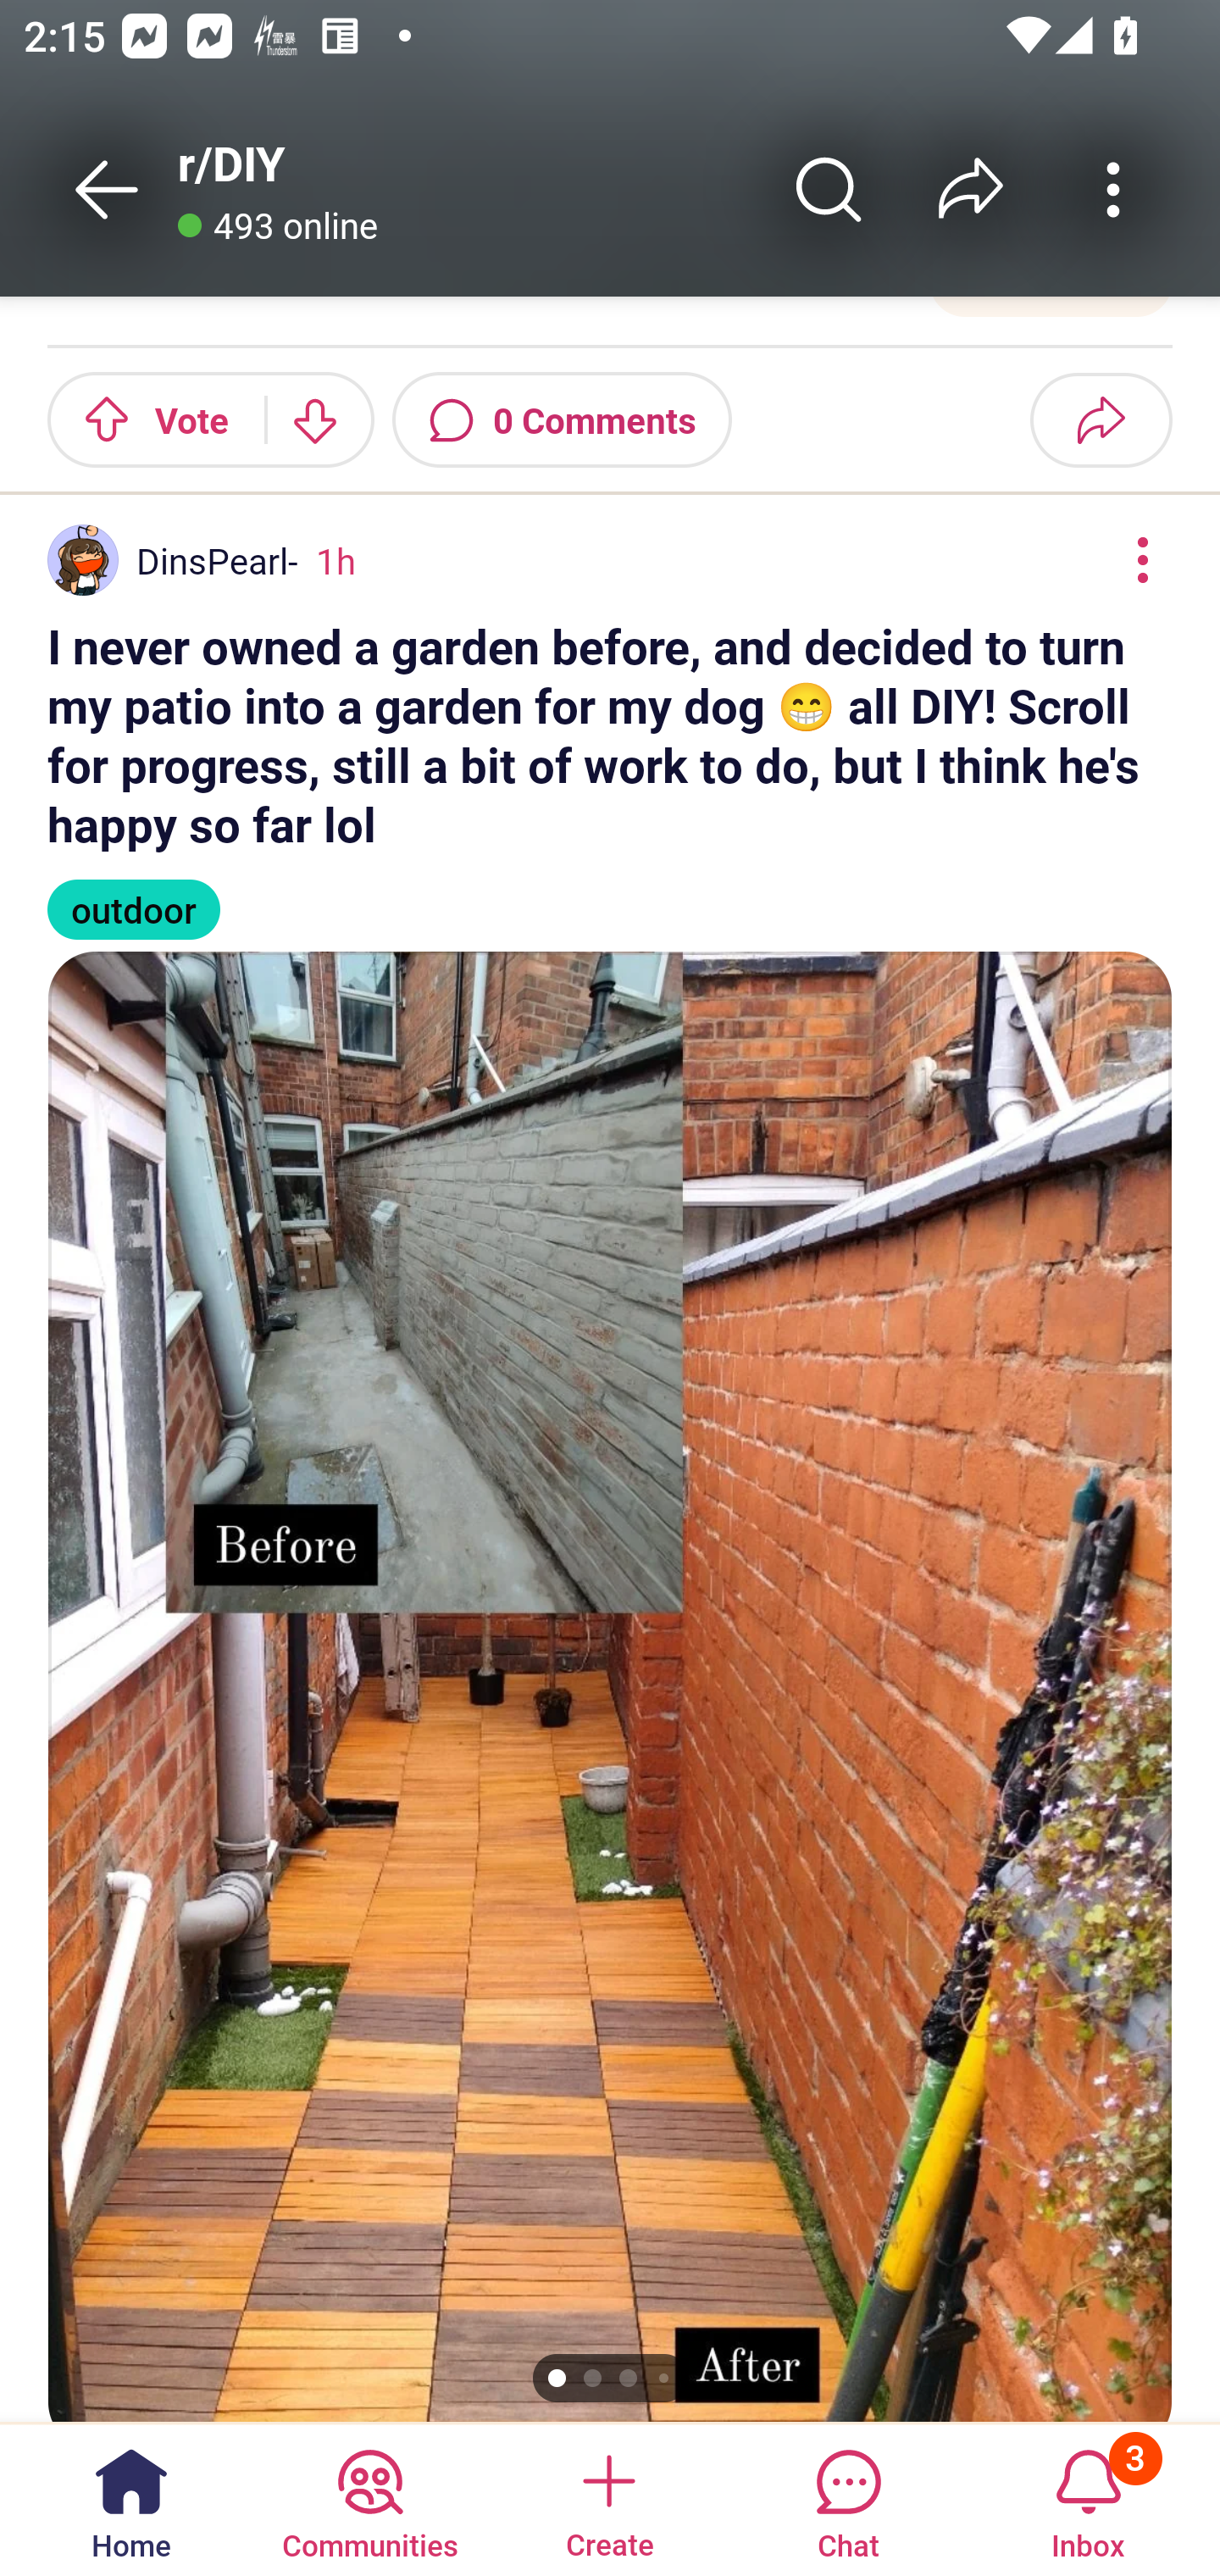 This screenshot has height=2576, width=1220. Describe the element at coordinates (1113, 189) in the screenshot. I see `More community actions` at that location.